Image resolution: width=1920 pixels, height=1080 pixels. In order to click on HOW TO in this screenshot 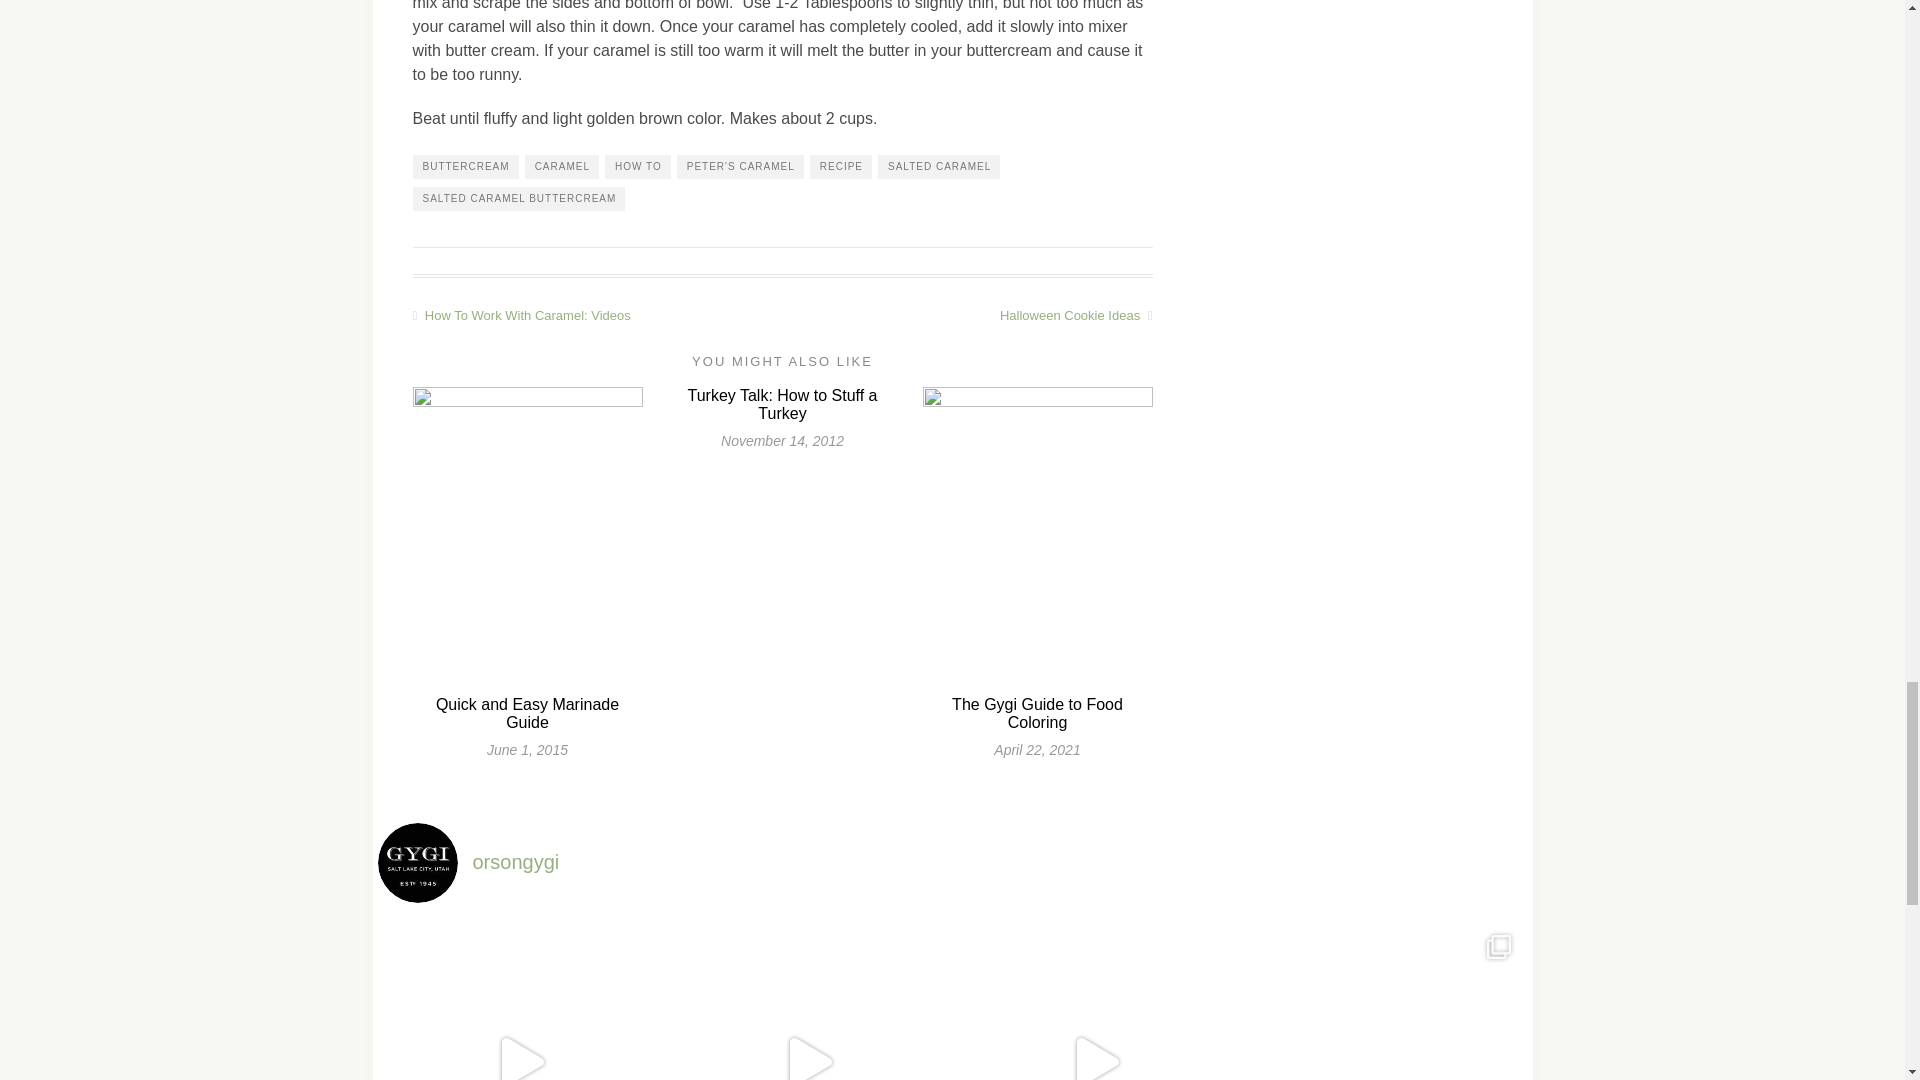, I will do `click(637, 167)`.